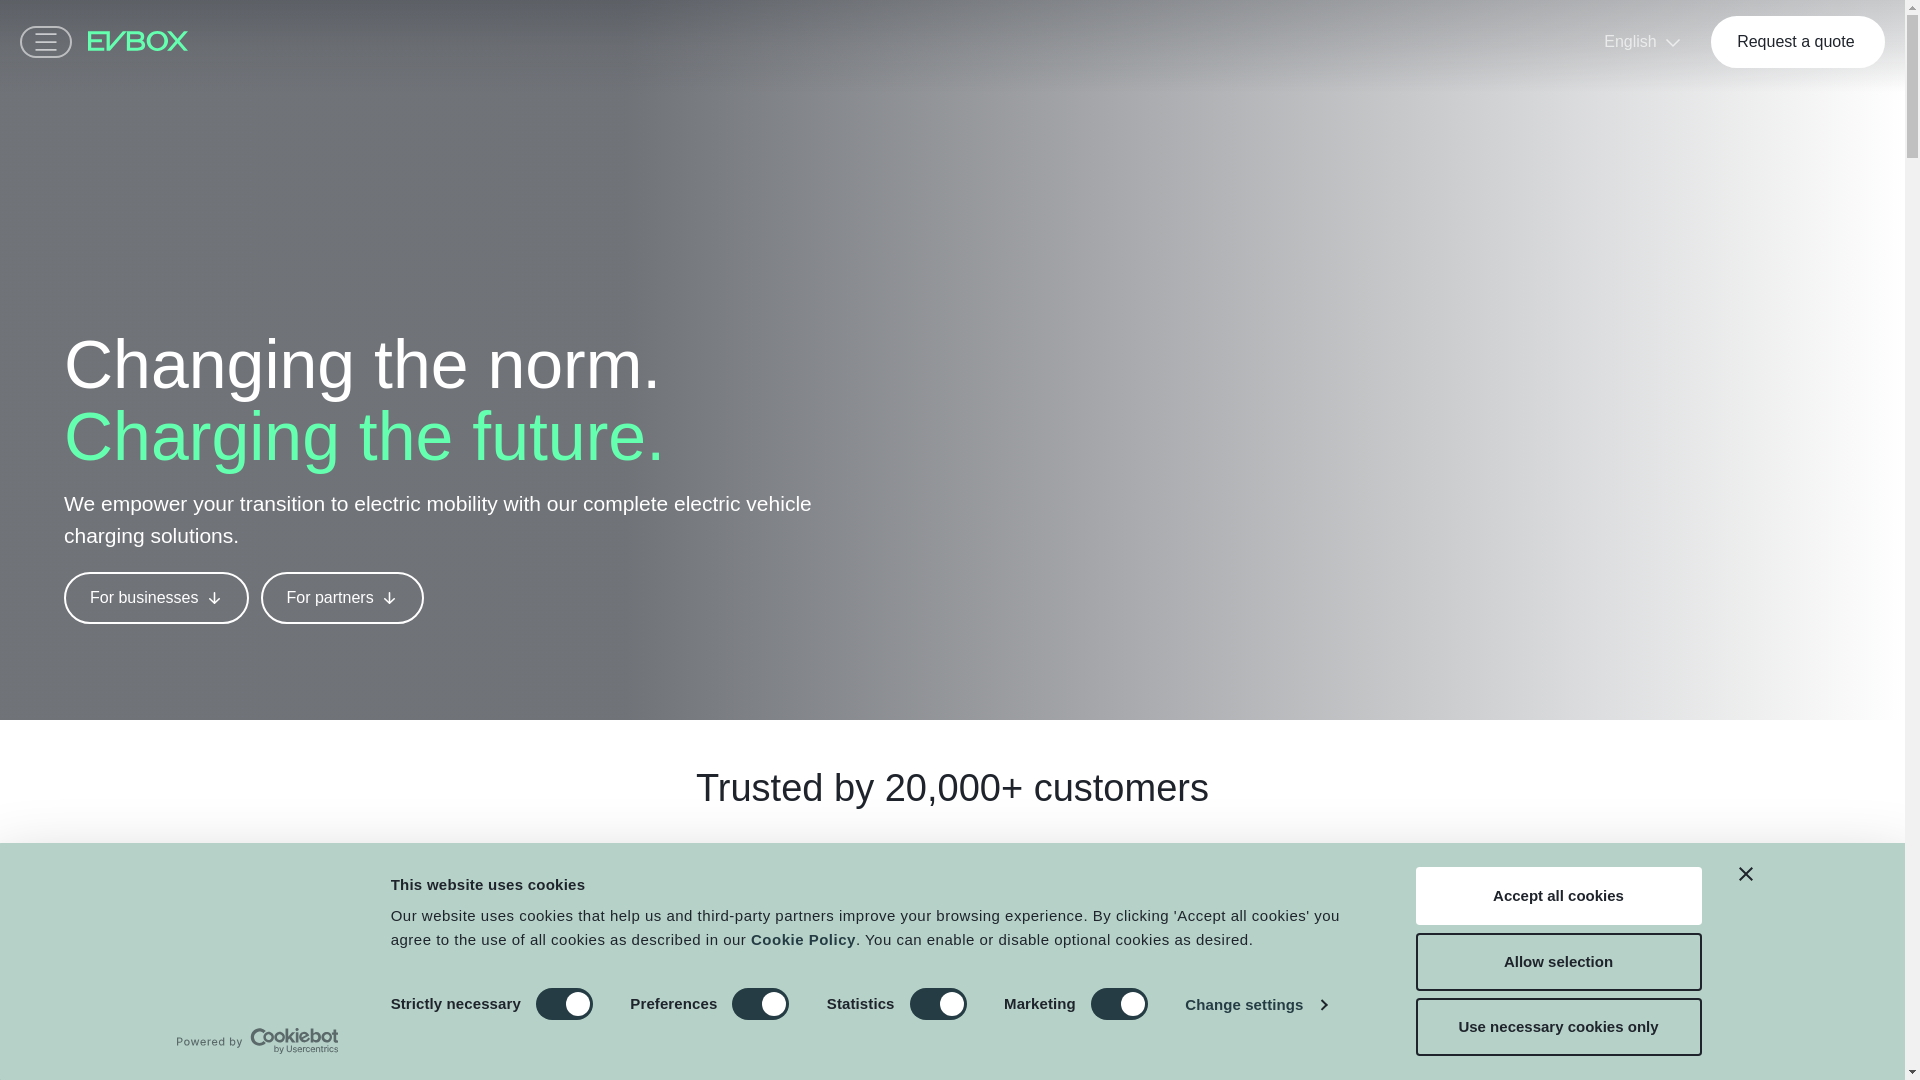 The image size is (1920, 1080). I want to click on Cookie Policy, so click(803, 939).